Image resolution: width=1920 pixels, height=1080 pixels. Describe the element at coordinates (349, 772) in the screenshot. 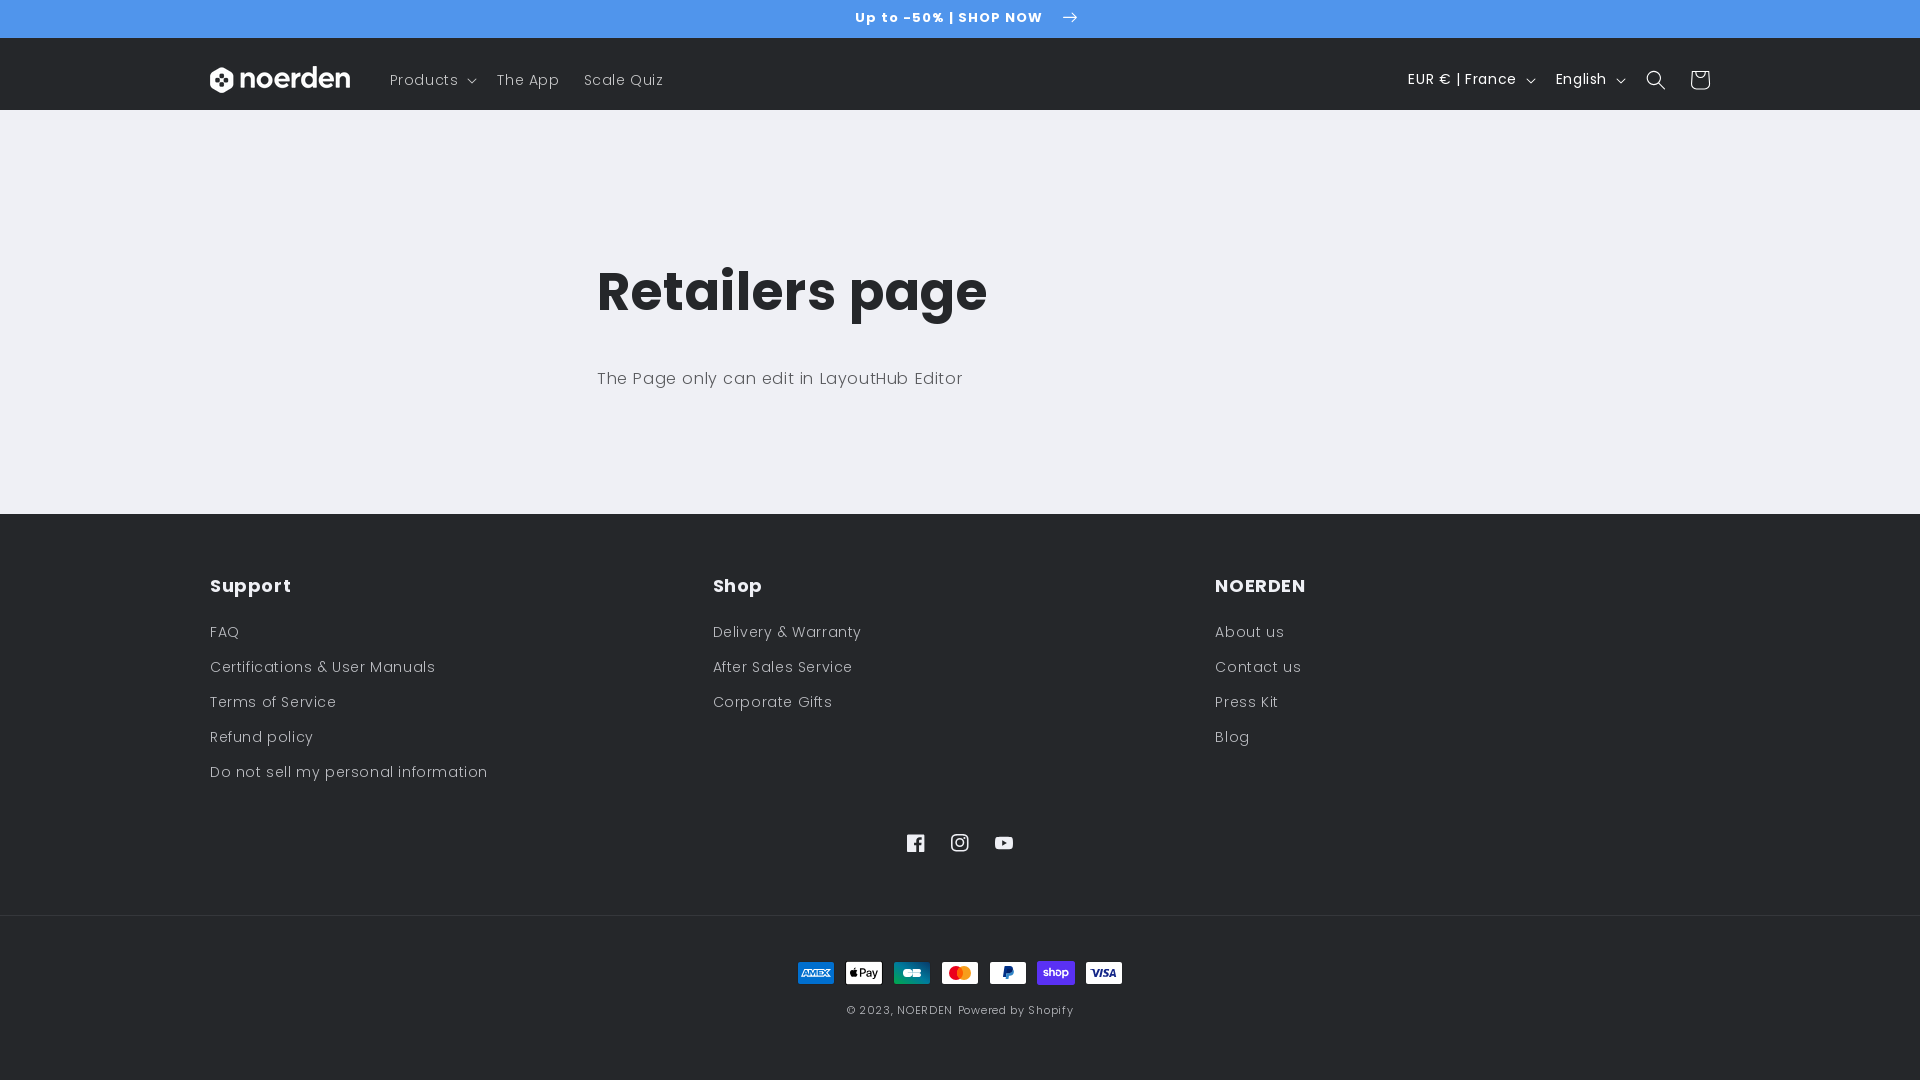

I see `Do not sell my personal information` at that location.